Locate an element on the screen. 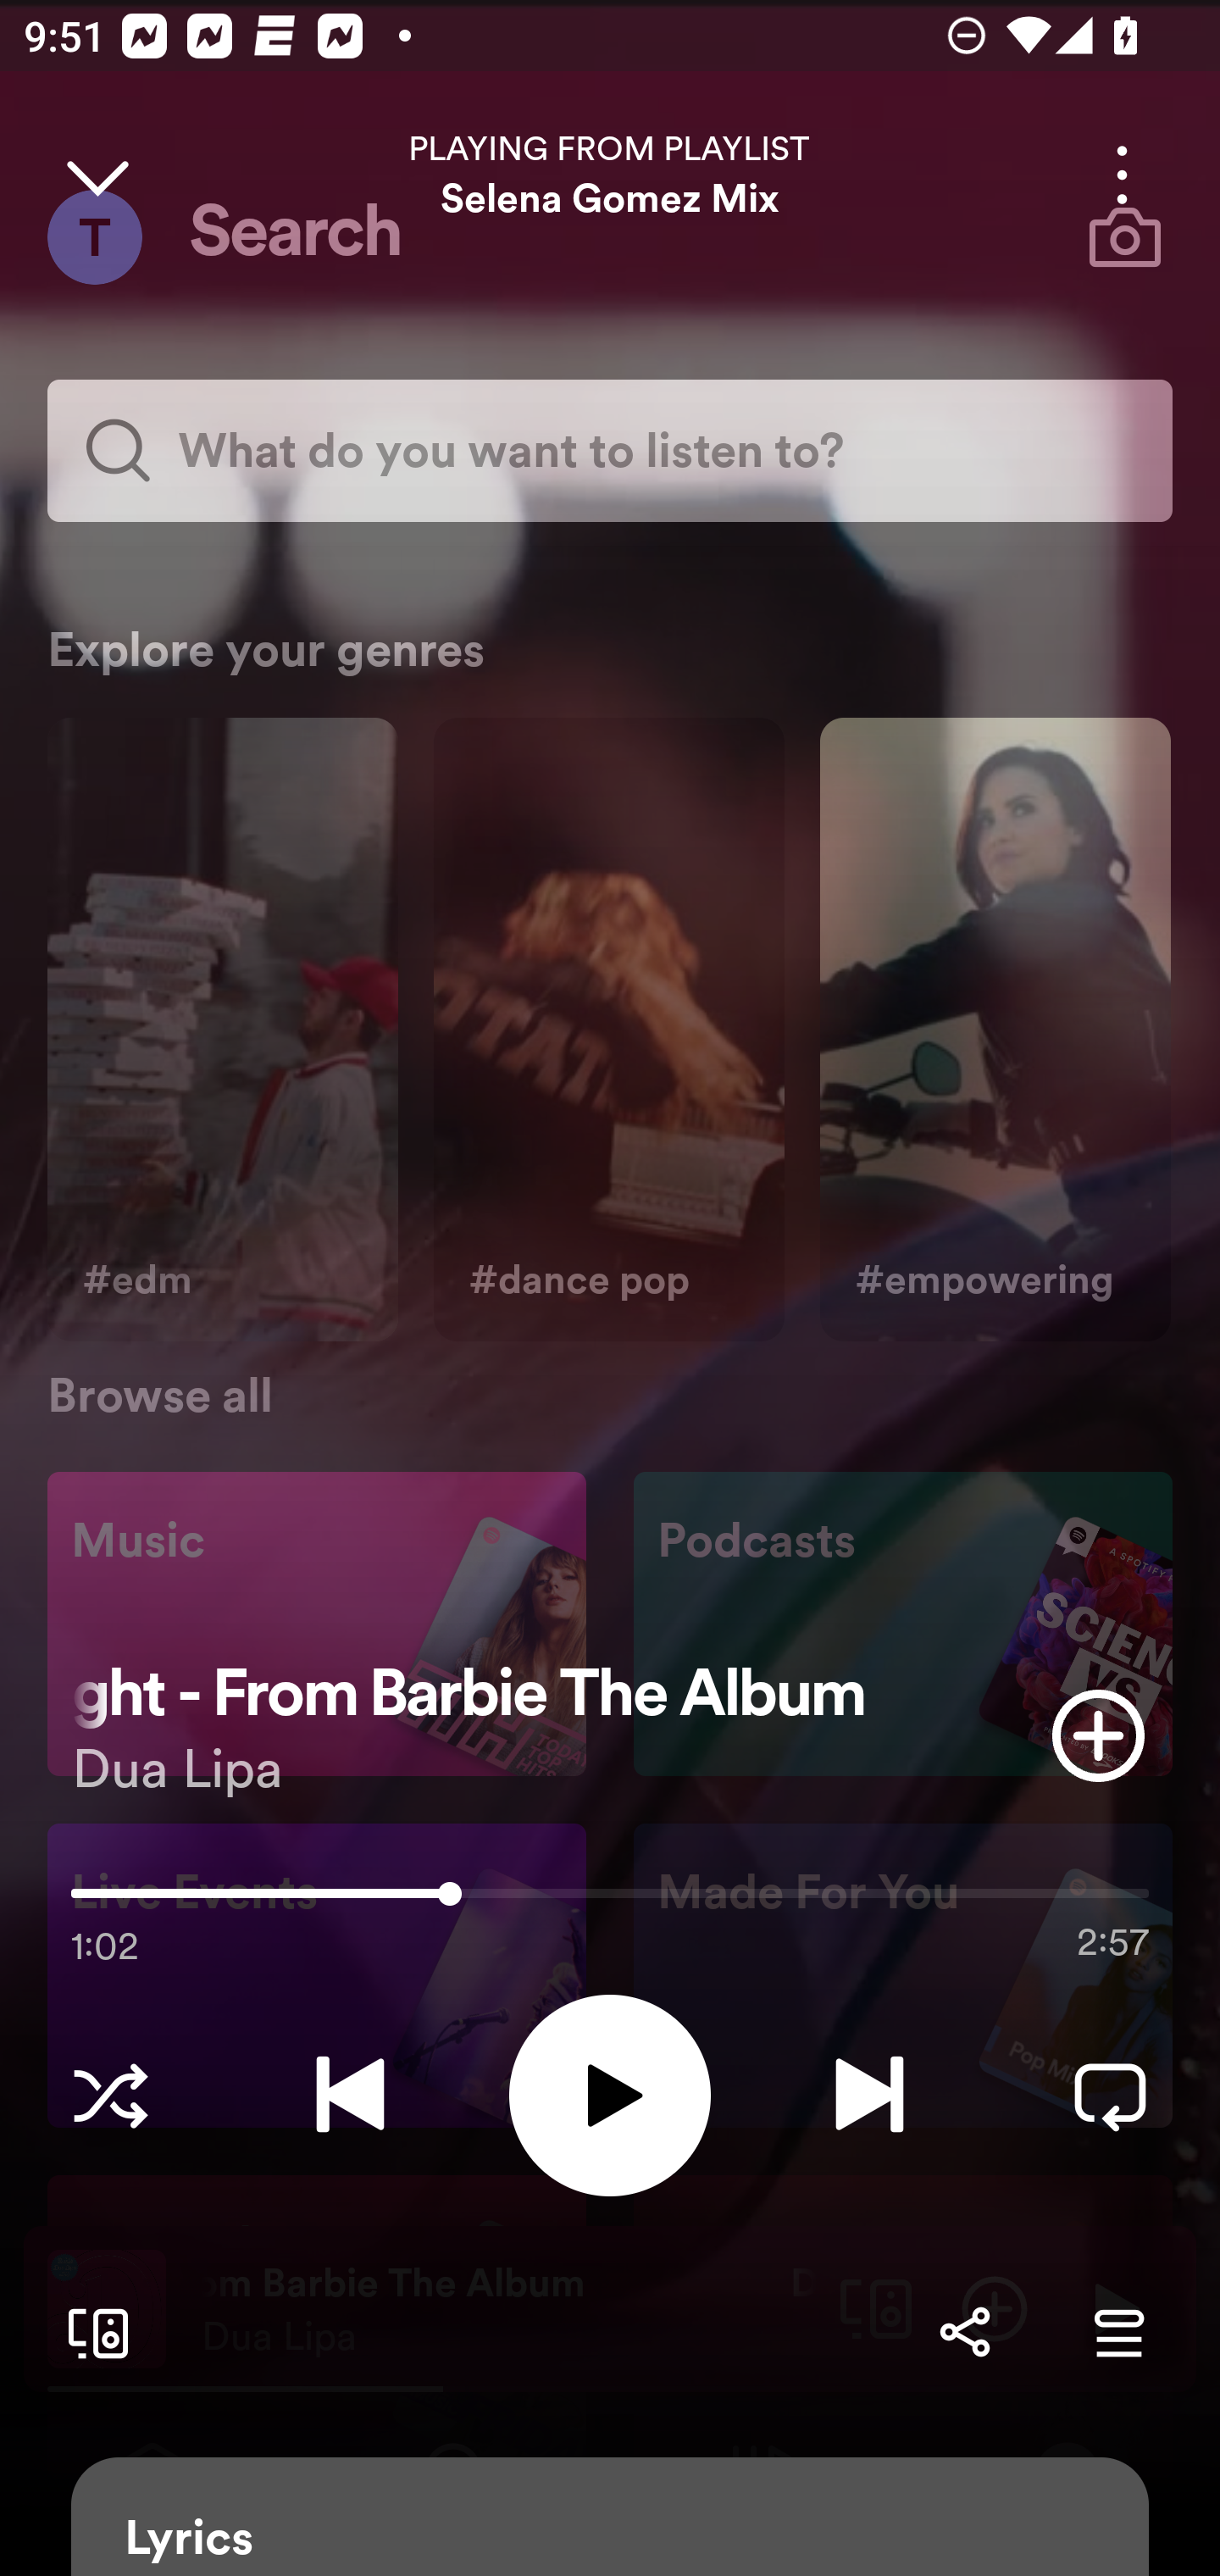  1:02 2:57 62230.0 Use volume keys to adjust is located at coordinates (610, 1901).